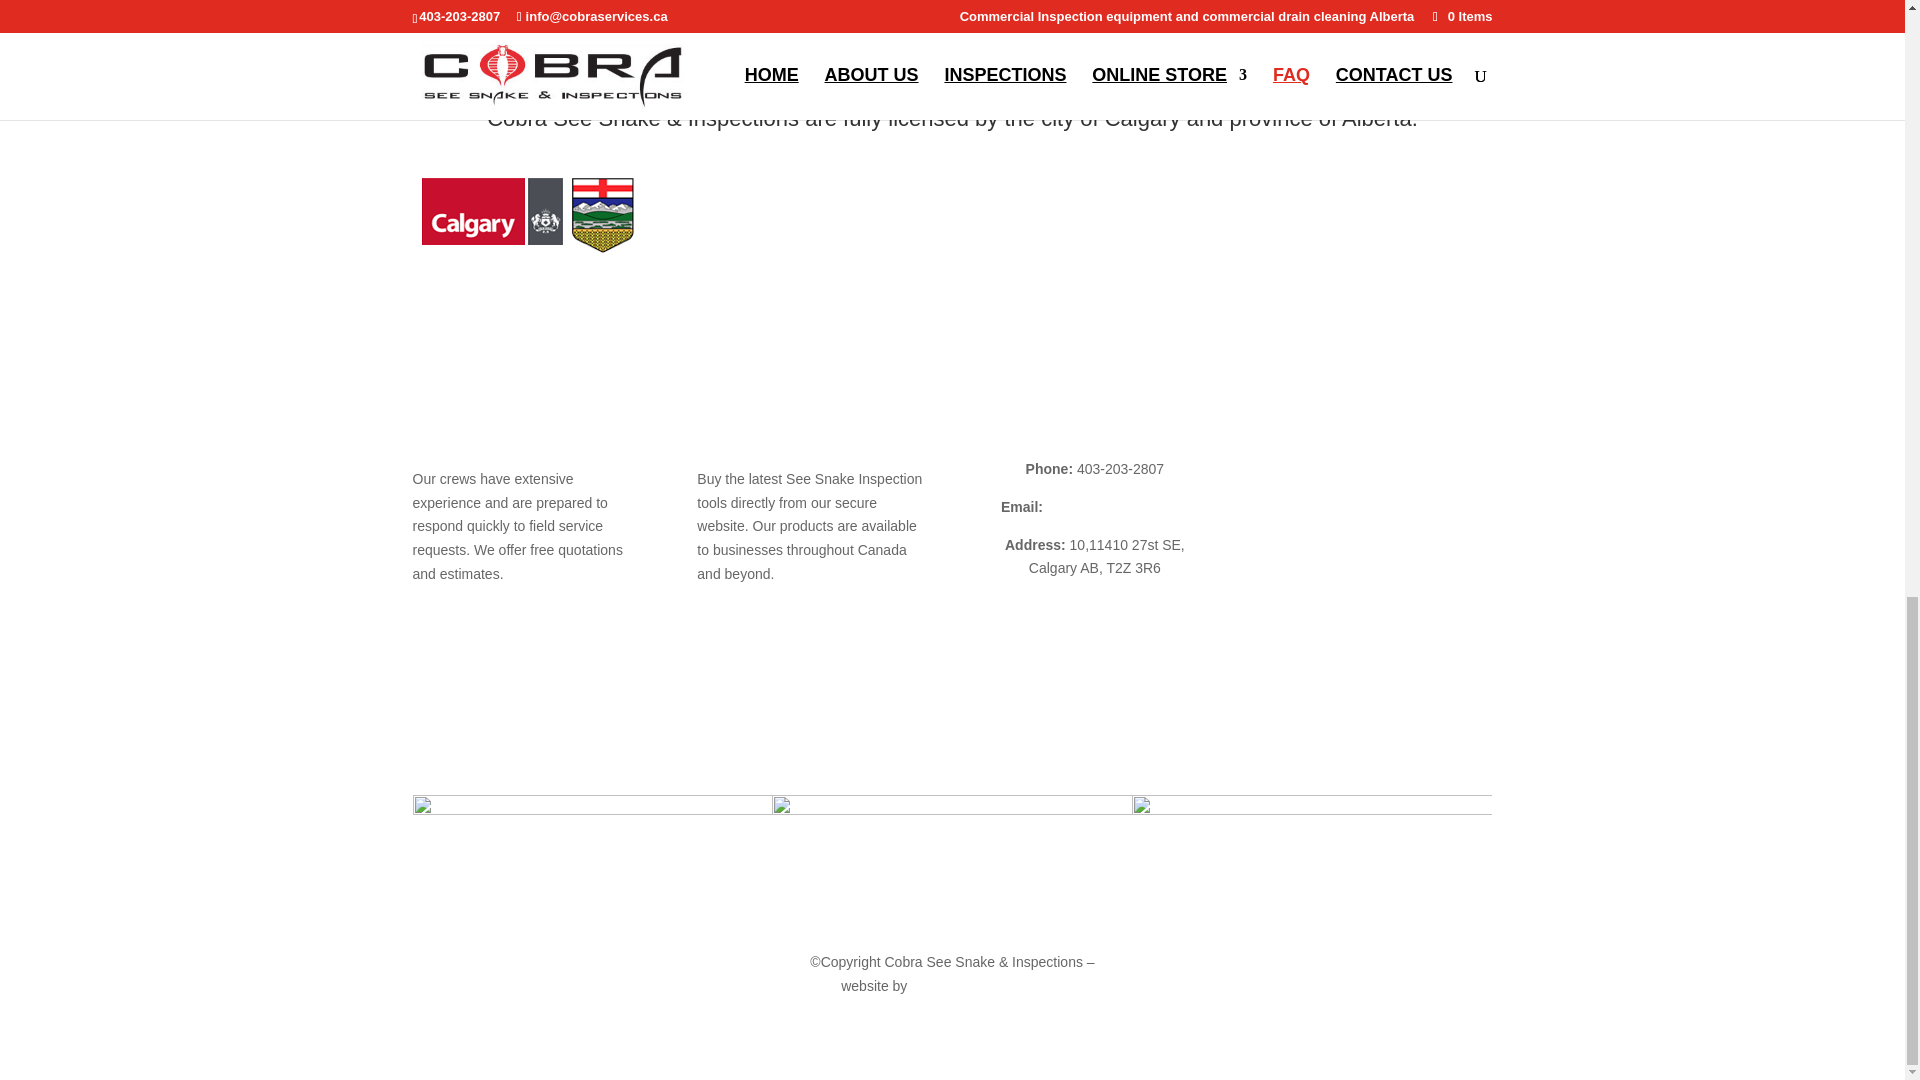 This screenshot has height=1080, width=1920. Describe the element at coordinates (526, 214) in the screenshot. I see `city-logos` at that location.